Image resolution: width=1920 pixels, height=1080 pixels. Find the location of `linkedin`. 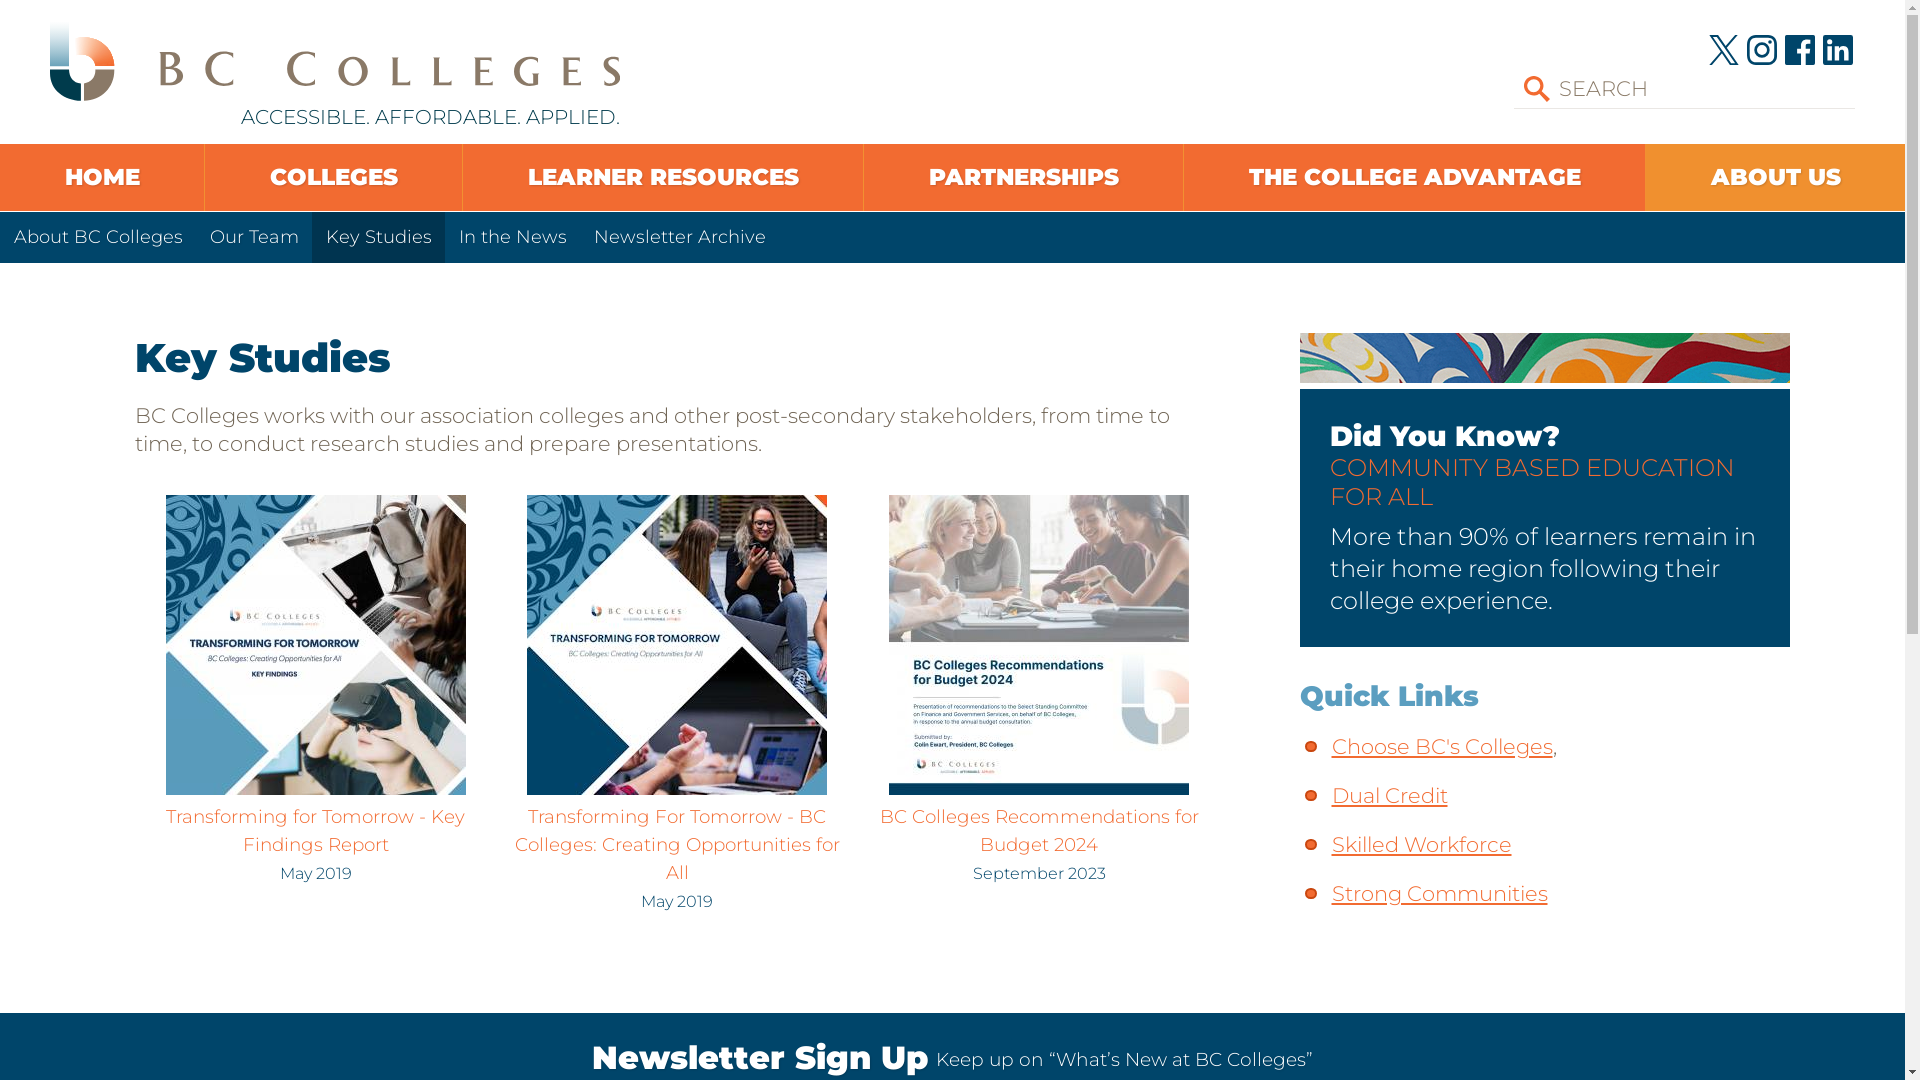

linkedin is located at coordinates (1838, 60).